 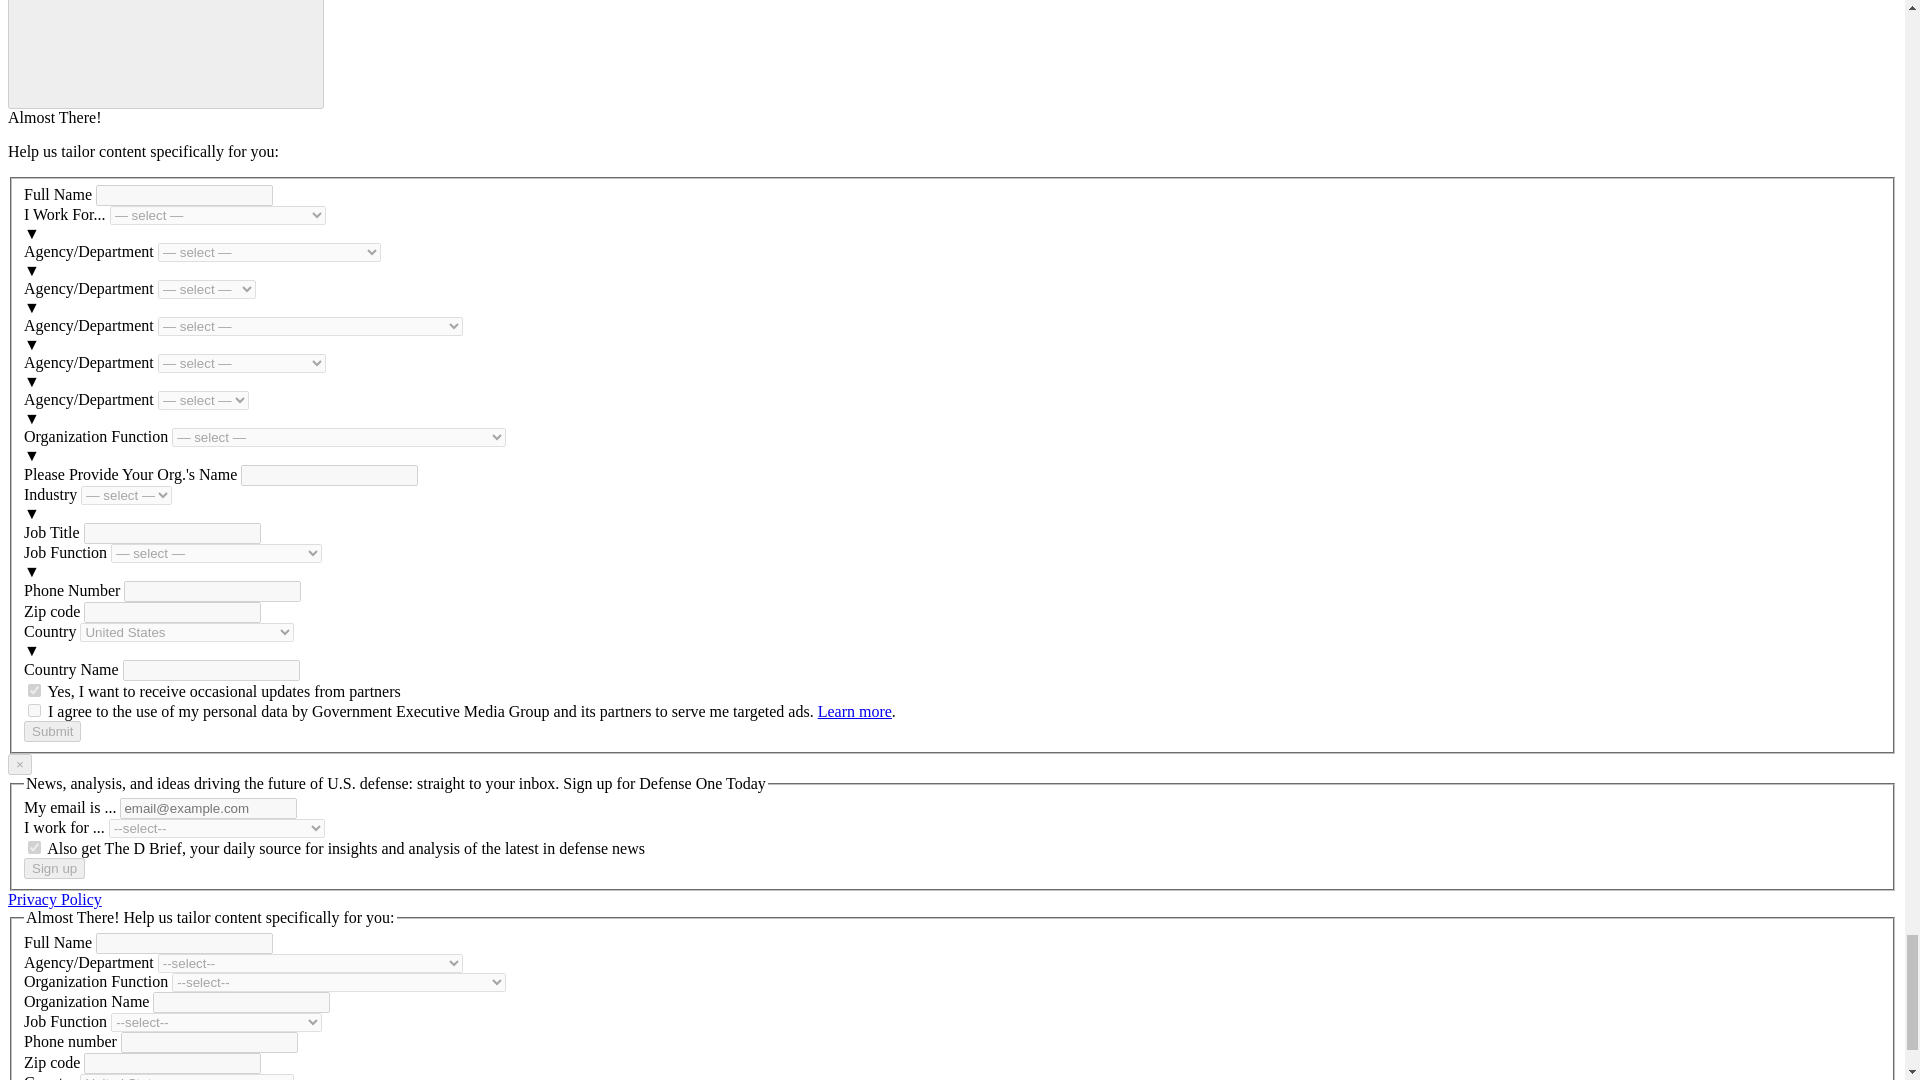 I want to click on on, so click(x=34, y=710).